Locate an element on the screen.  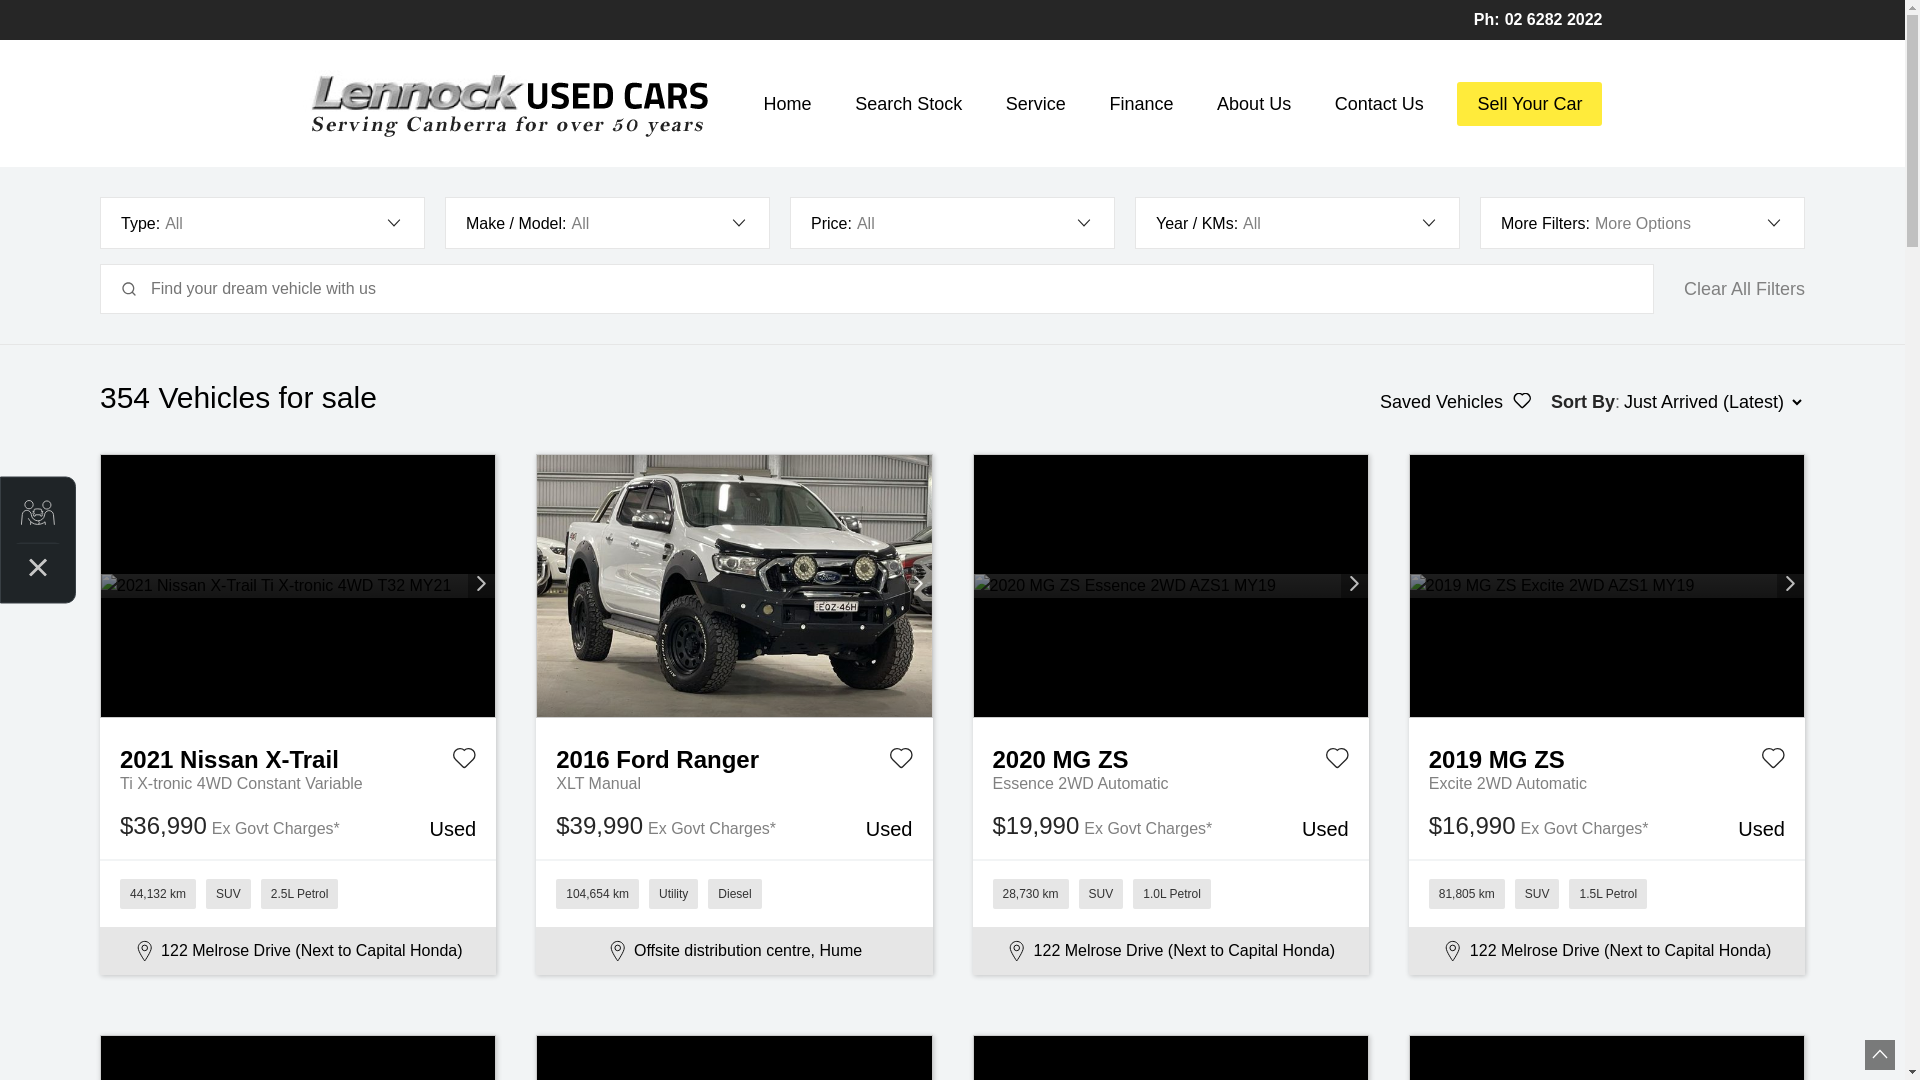
2019 MG ZS Excite 2WD AZS1 MY19 is located at coordinates (1607, 586).